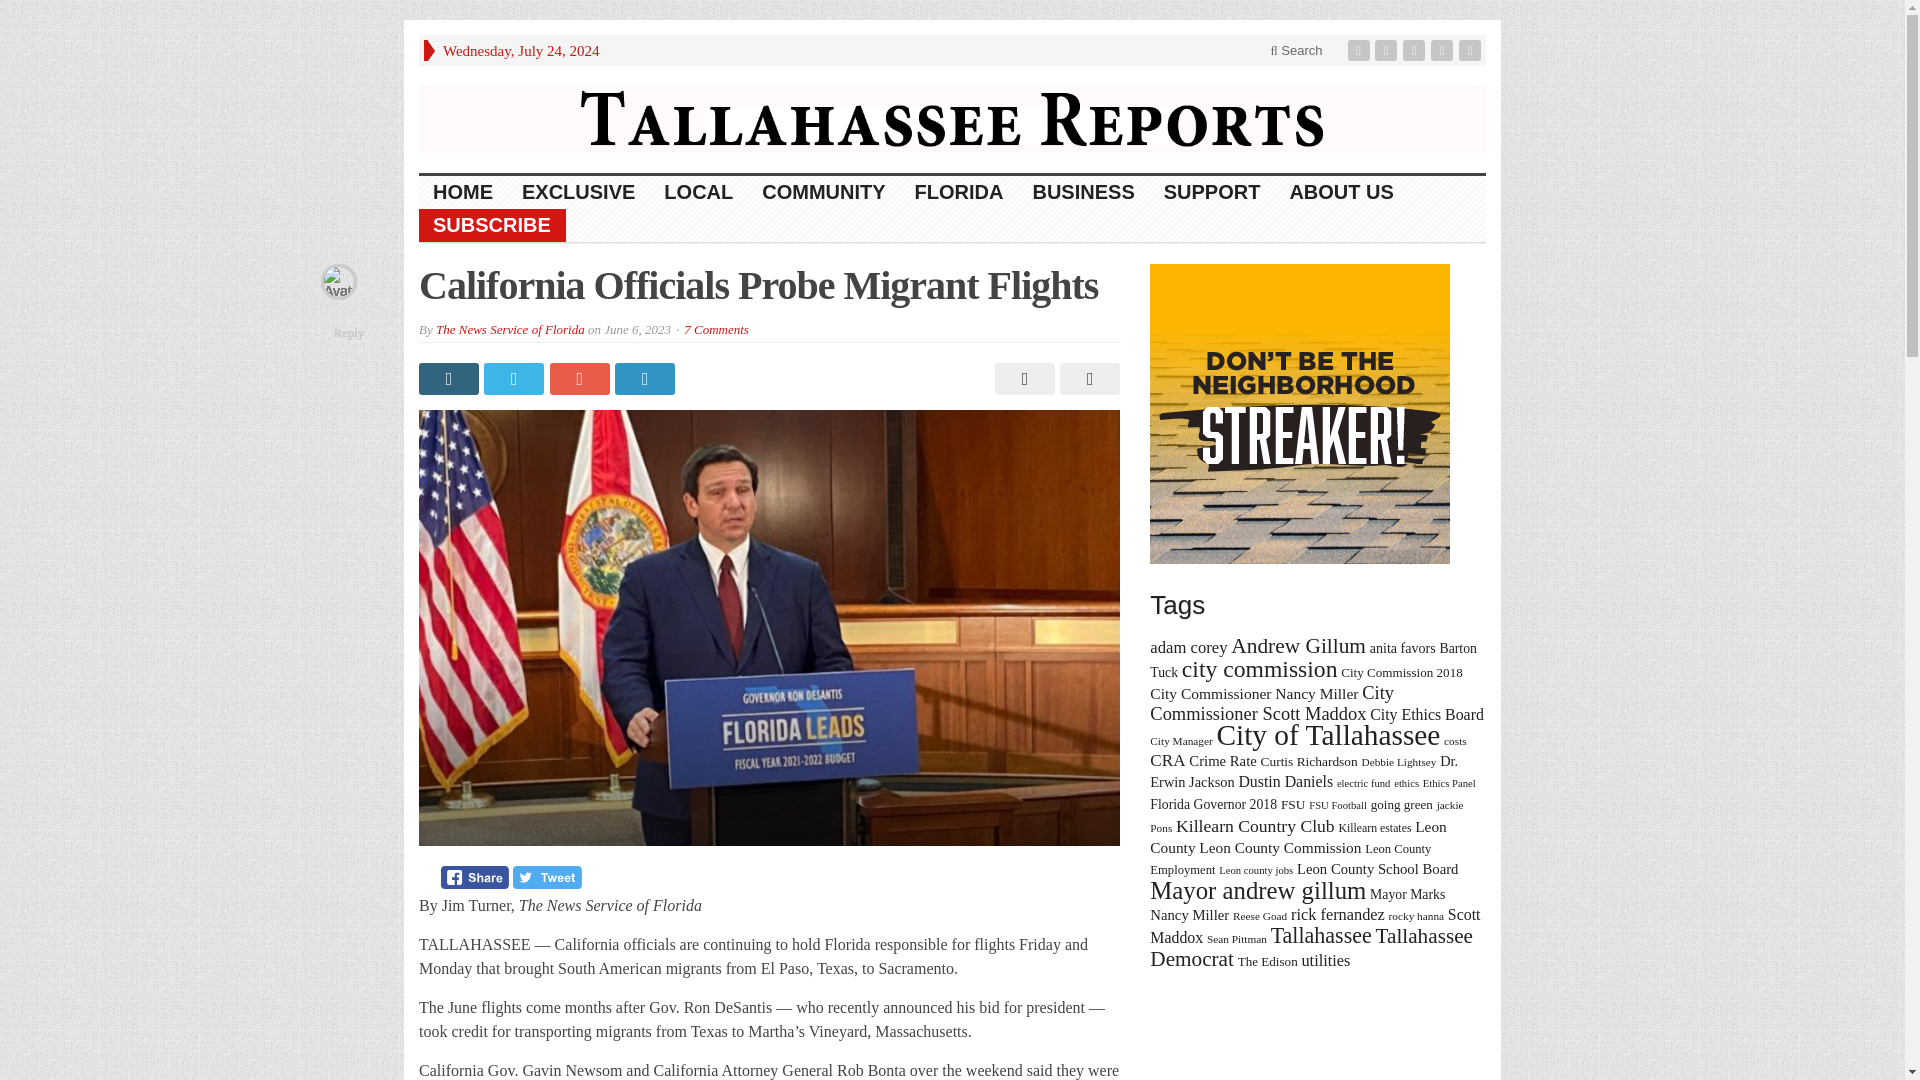 The height and width of the screenshot is (1080, 1920). What do you see at coordinates (1444, 50) in the screenshot?
I see `Youtube` at bounding box center [1444, 50].